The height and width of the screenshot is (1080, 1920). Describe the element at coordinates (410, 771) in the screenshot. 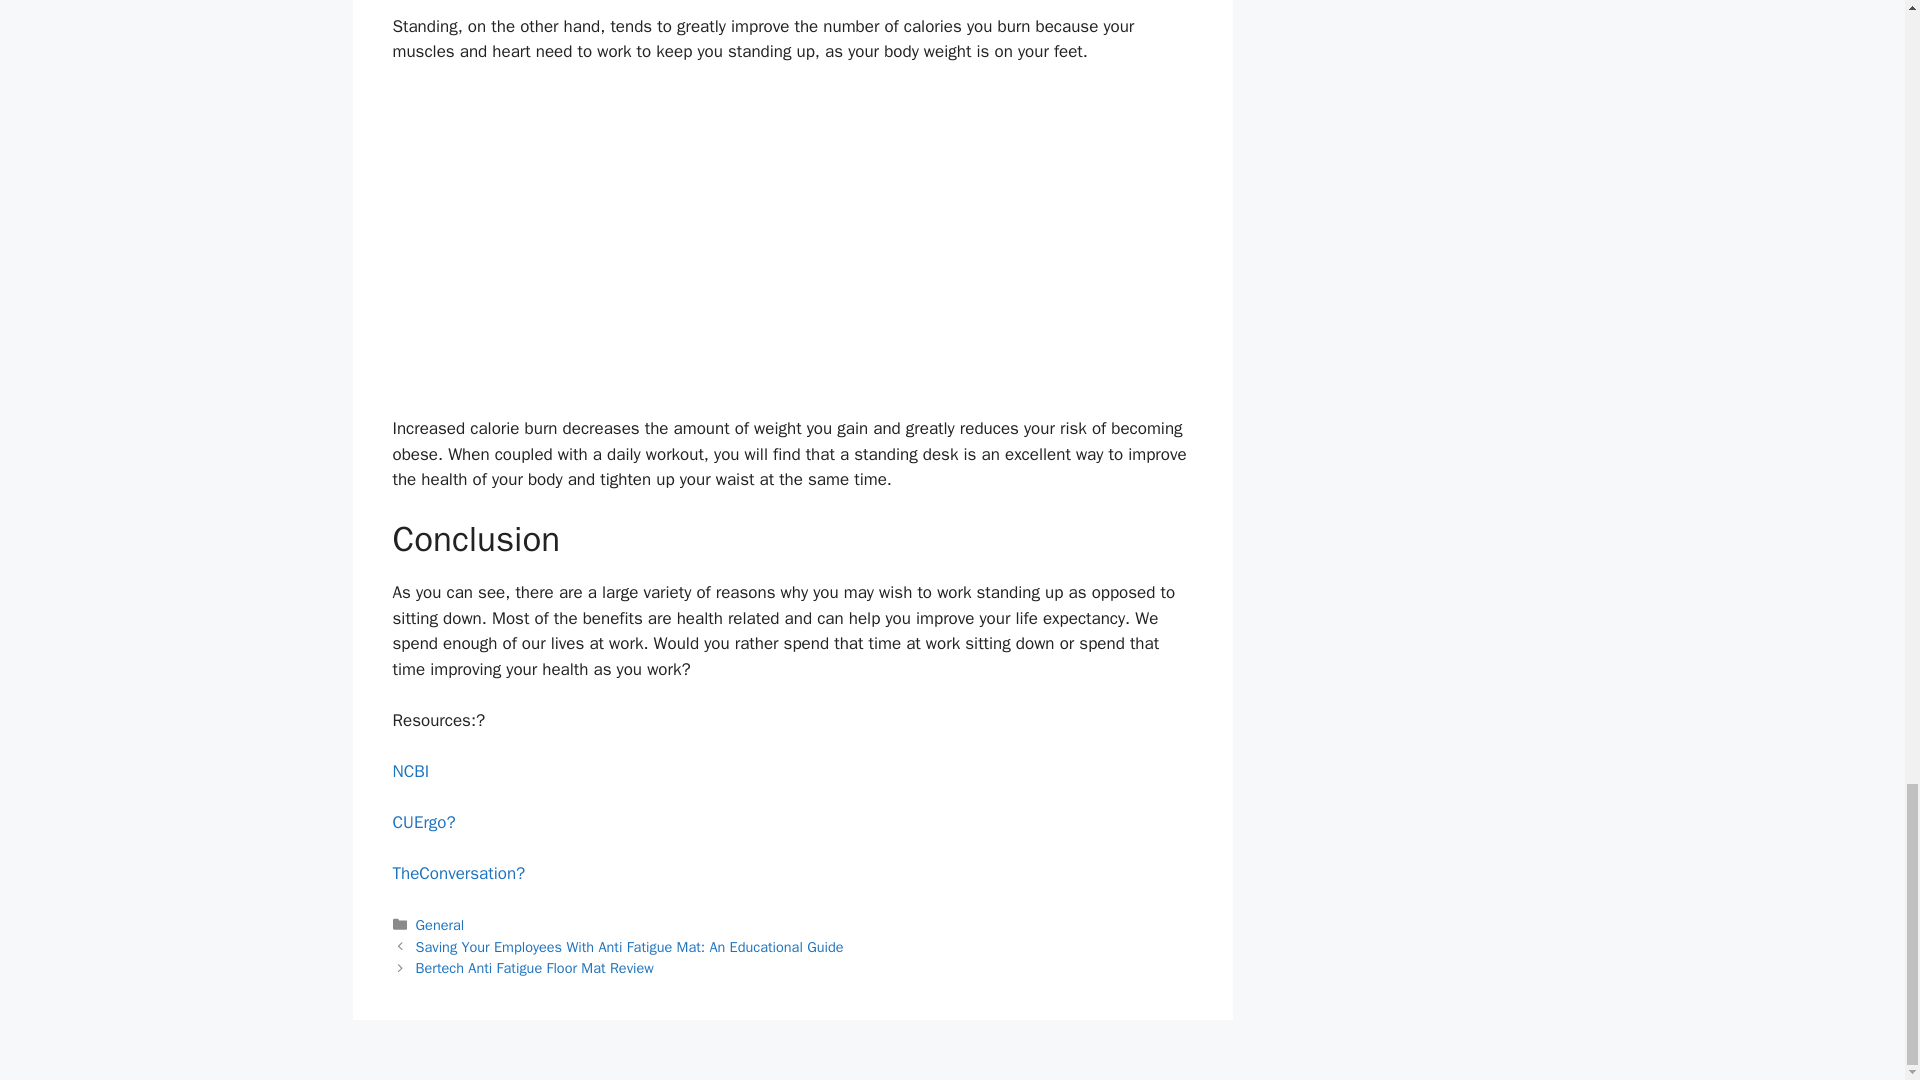

I see `NCBI` at that location.